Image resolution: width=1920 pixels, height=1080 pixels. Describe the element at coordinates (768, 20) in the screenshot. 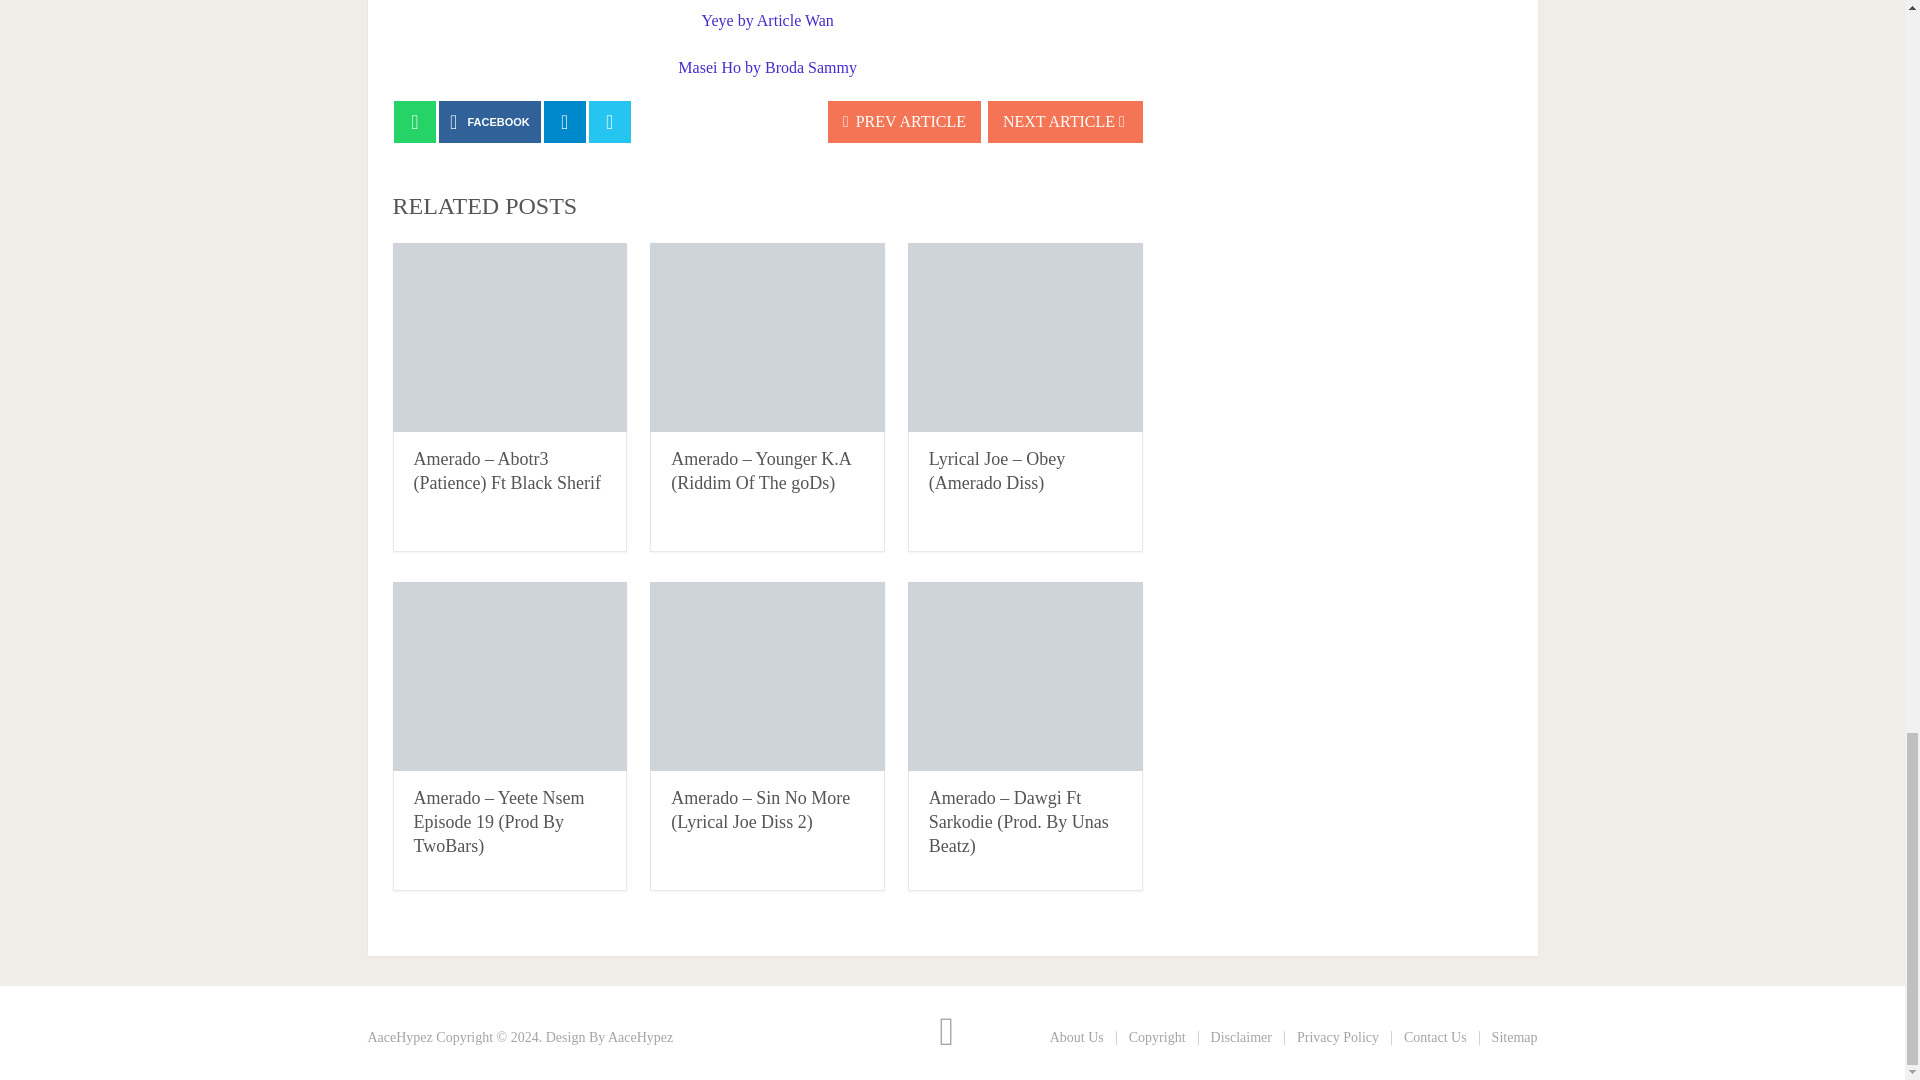

I see `Yeye by Article Wan` at that location.